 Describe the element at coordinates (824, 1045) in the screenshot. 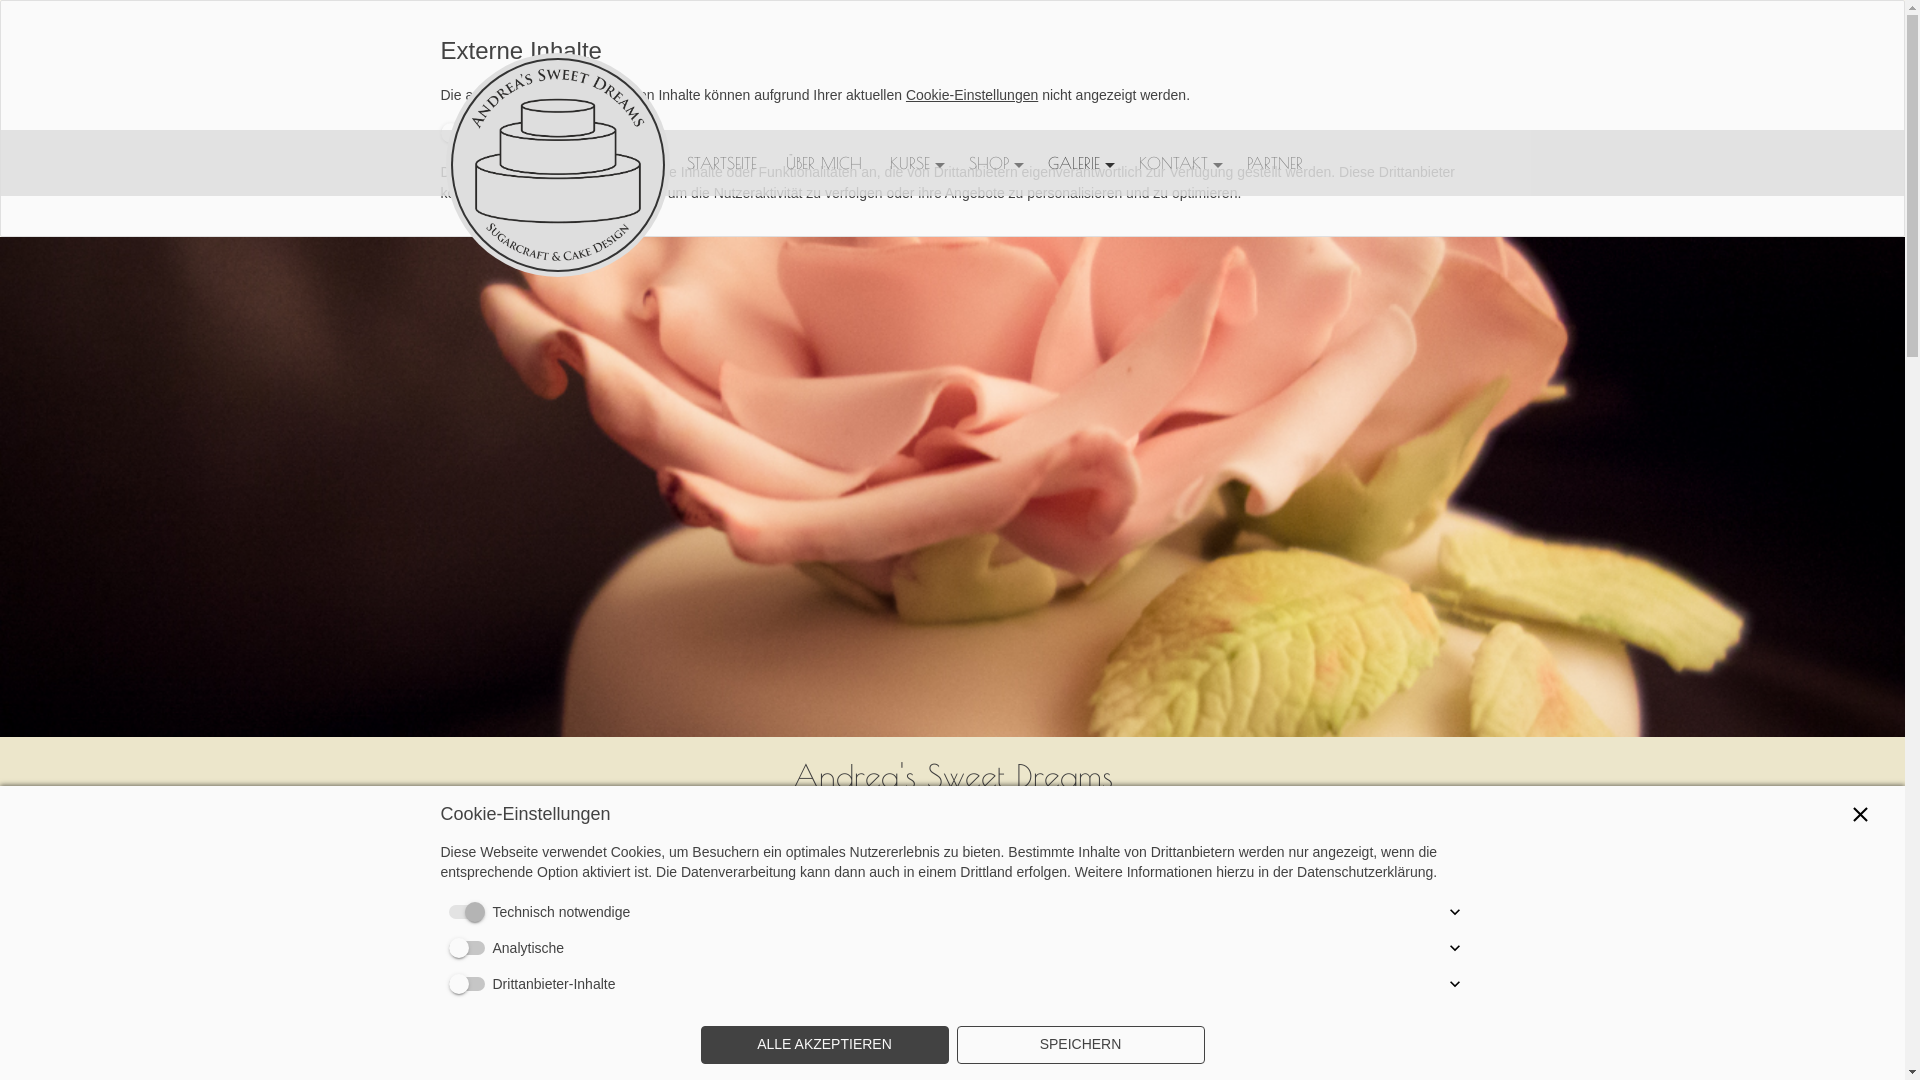

I see `ALLE AKZEPTIEREN` at that location.